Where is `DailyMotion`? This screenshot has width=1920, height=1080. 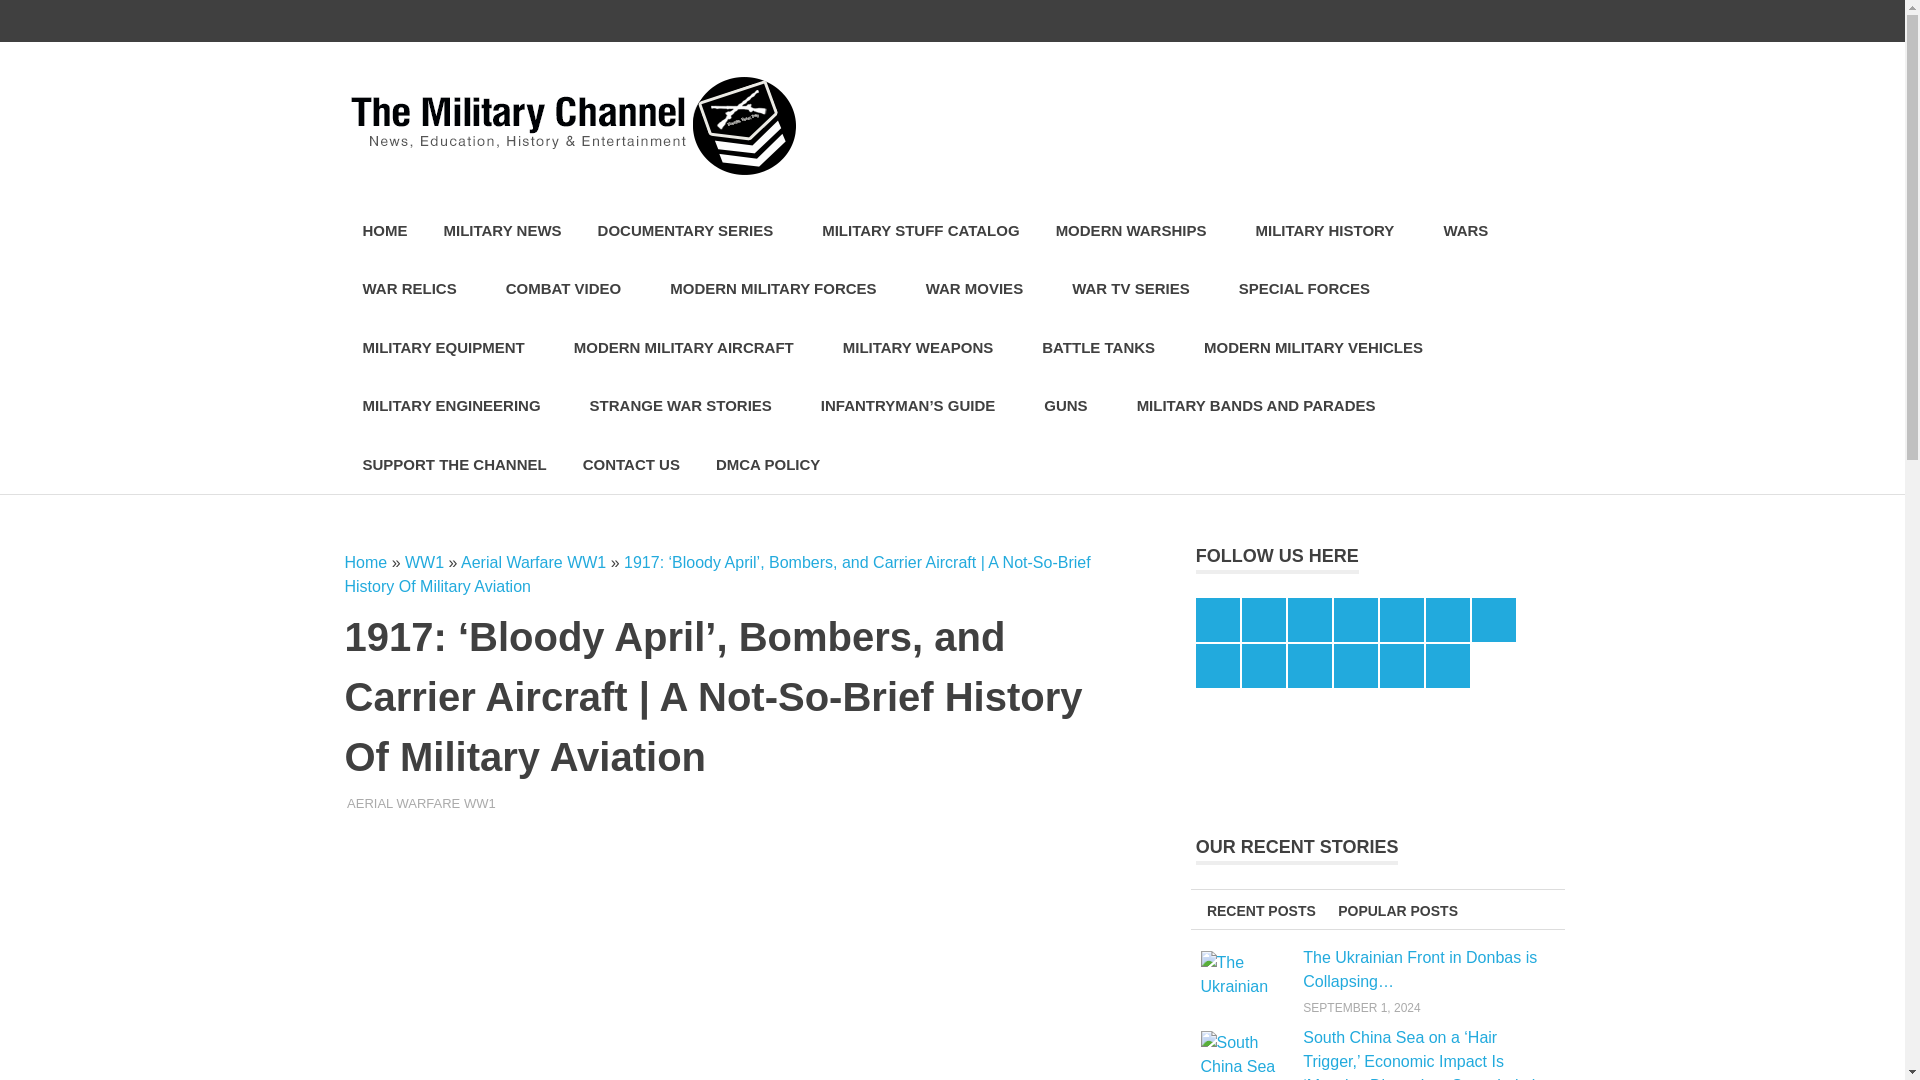 DailyMotion is located at coordinates (1286, 21).